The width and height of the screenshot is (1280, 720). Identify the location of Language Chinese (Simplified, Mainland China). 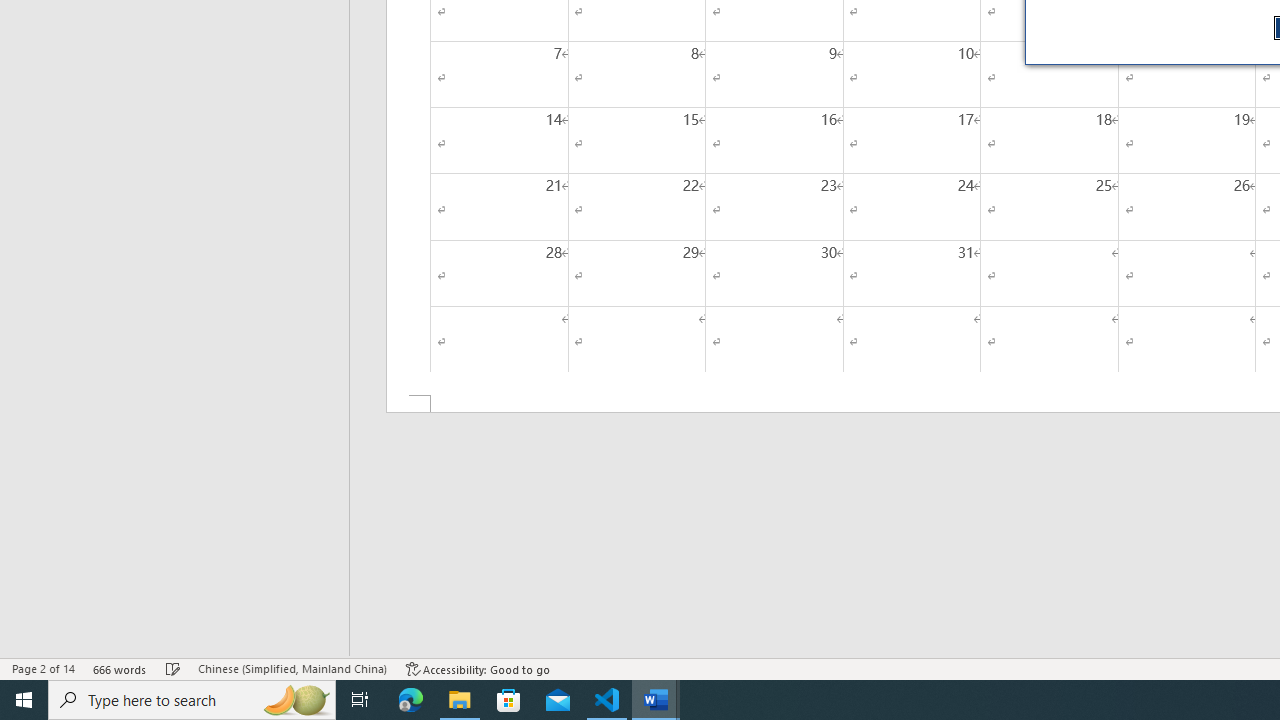
(292, 668).